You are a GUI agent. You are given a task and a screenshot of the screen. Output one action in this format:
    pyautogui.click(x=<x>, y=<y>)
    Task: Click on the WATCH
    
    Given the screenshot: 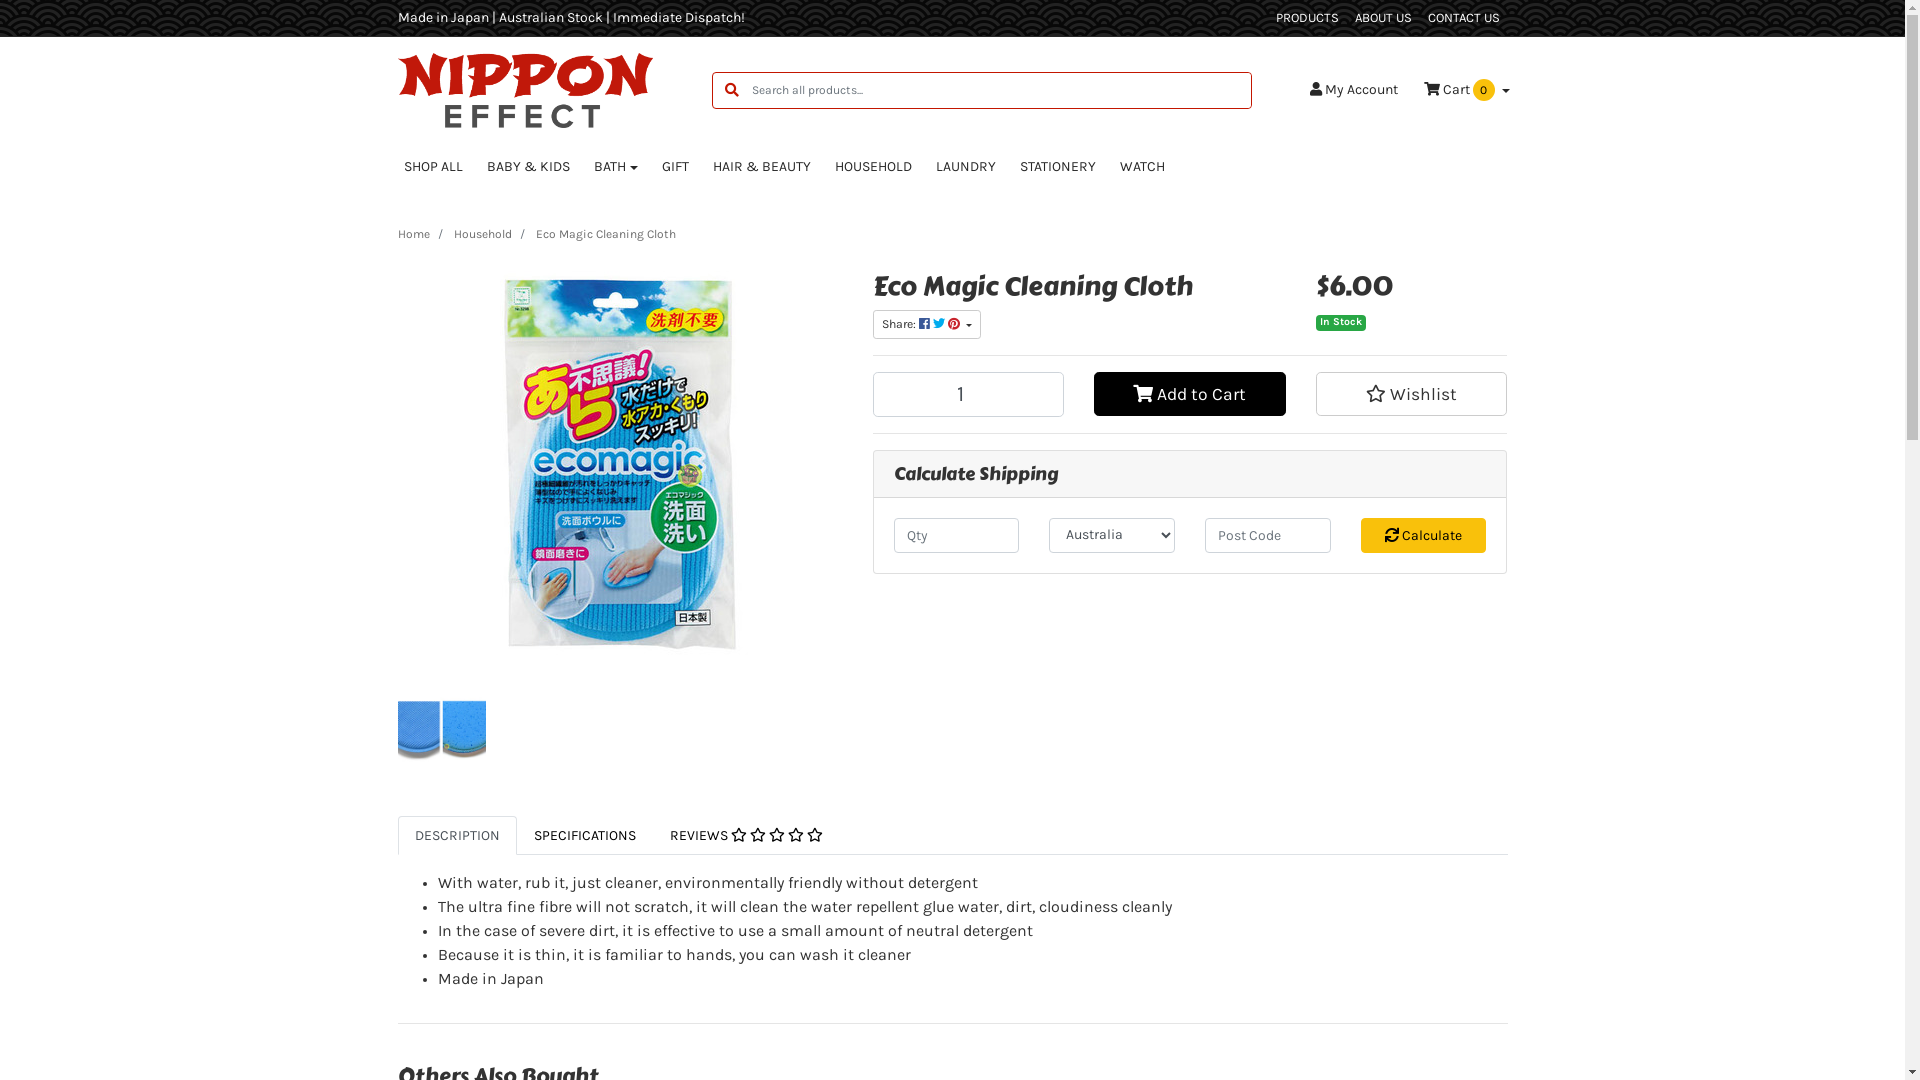 What is the action you would take?
    pyautogui.click(x=1142, y=166)
    